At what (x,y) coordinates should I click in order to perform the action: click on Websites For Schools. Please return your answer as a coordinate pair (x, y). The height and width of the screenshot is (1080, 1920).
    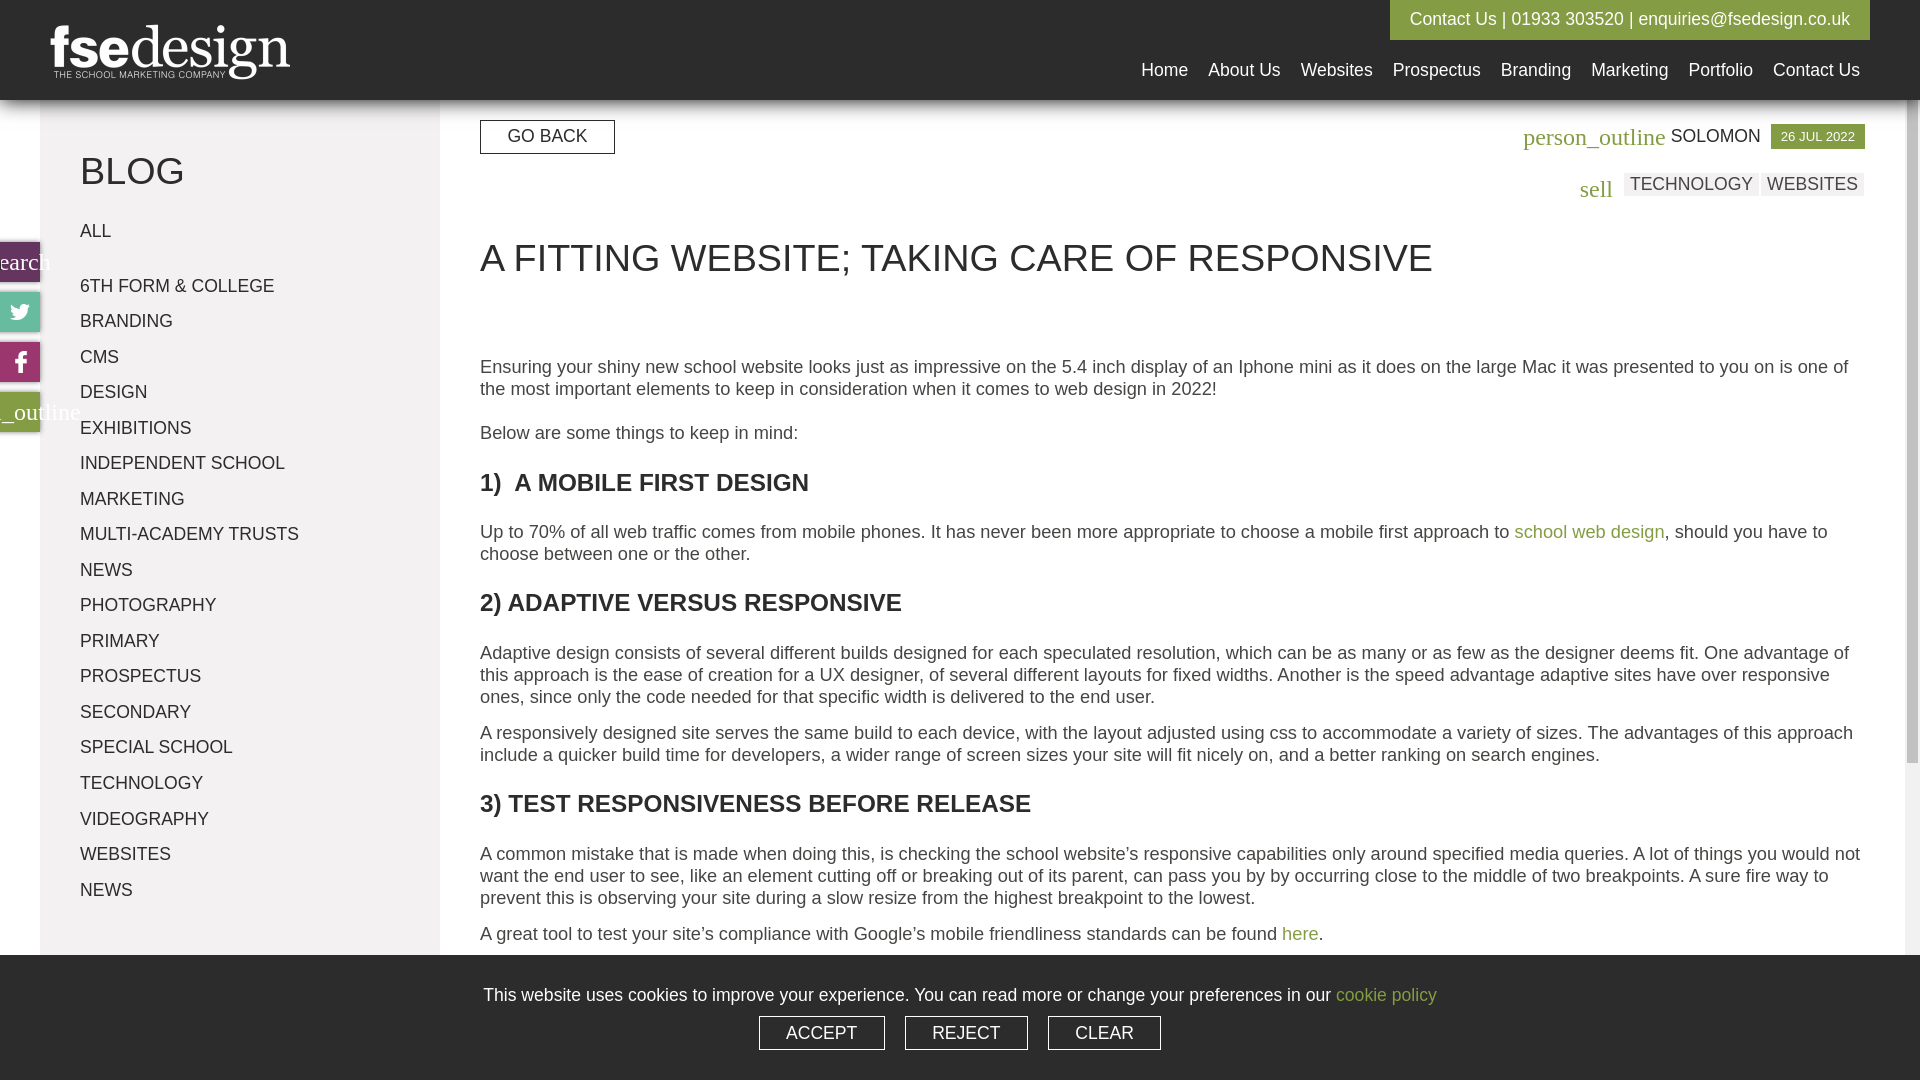
    Looking at the image, I should click on (1336, 50).